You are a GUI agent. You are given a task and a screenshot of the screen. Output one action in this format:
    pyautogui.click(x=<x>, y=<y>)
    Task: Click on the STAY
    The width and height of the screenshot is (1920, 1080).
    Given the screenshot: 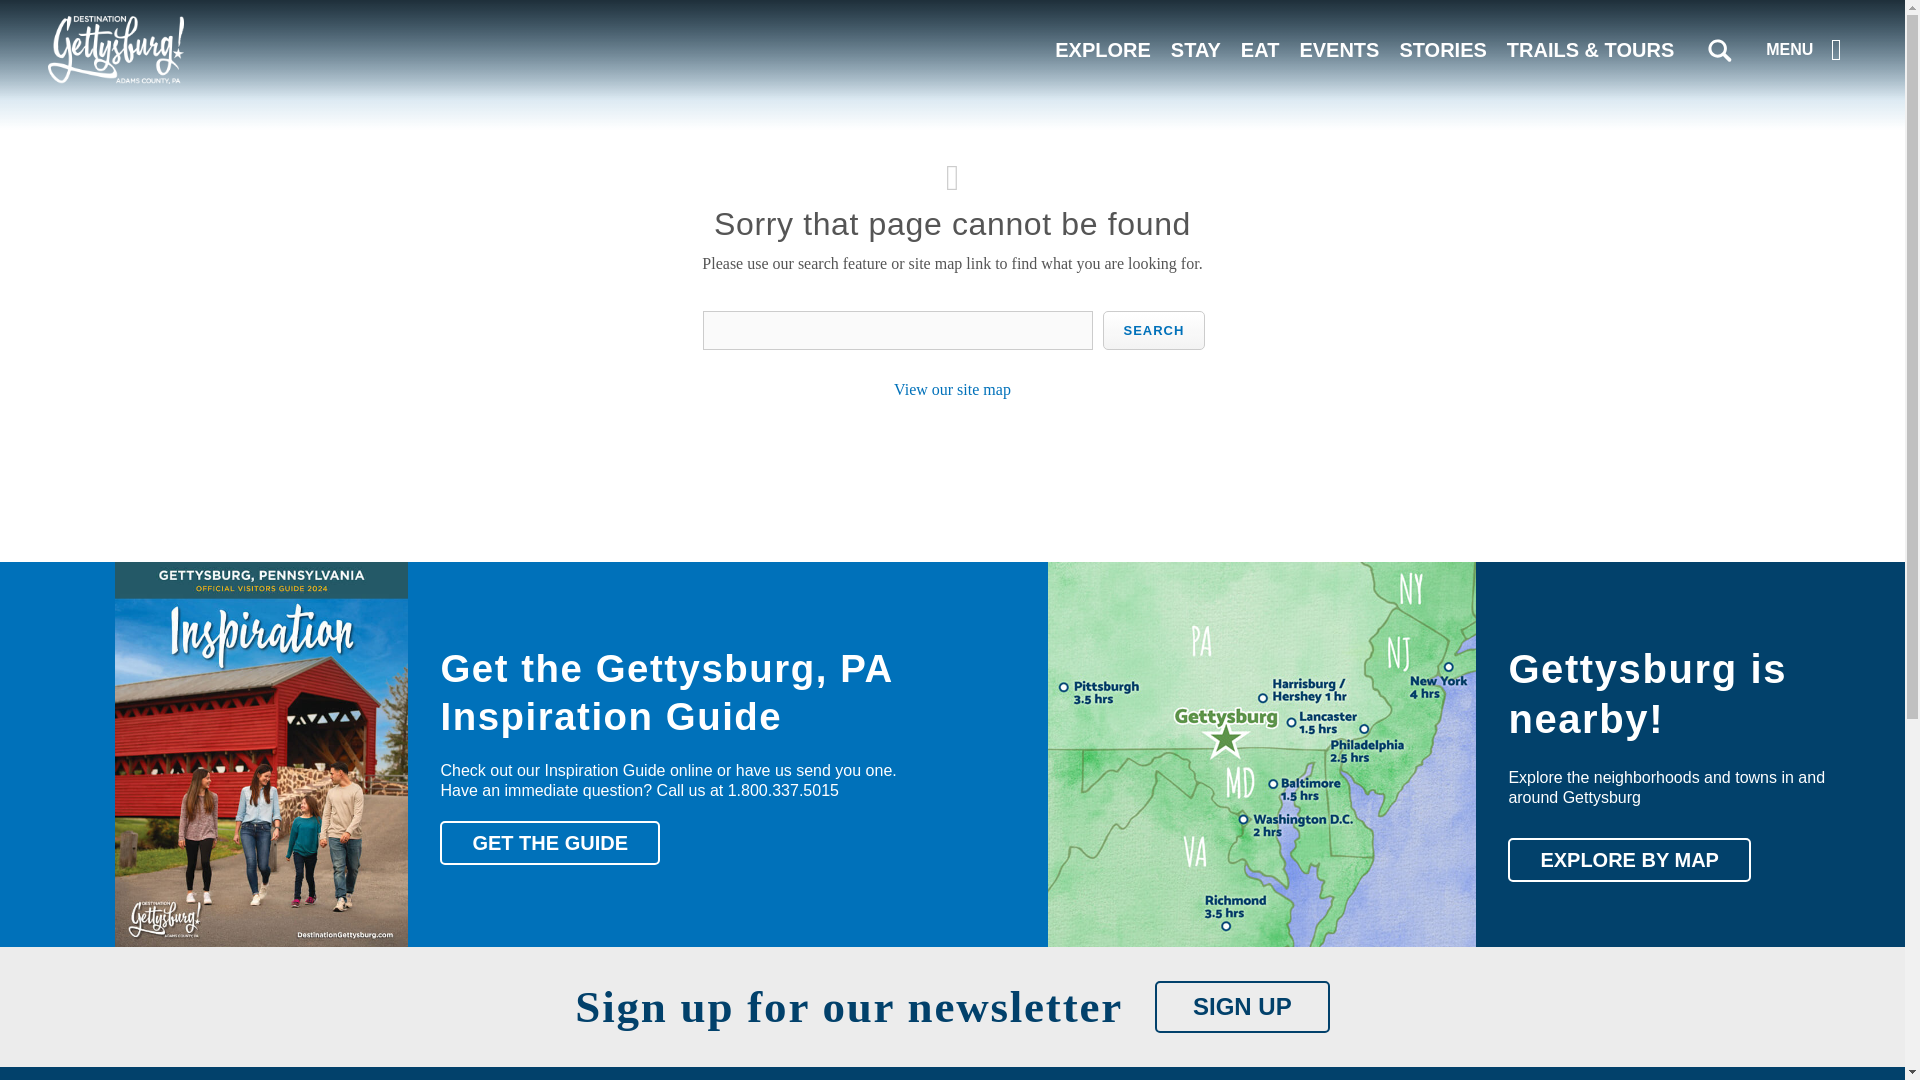 What is the action you would take?
    pyautogui.click(x=1196, y=49)
    